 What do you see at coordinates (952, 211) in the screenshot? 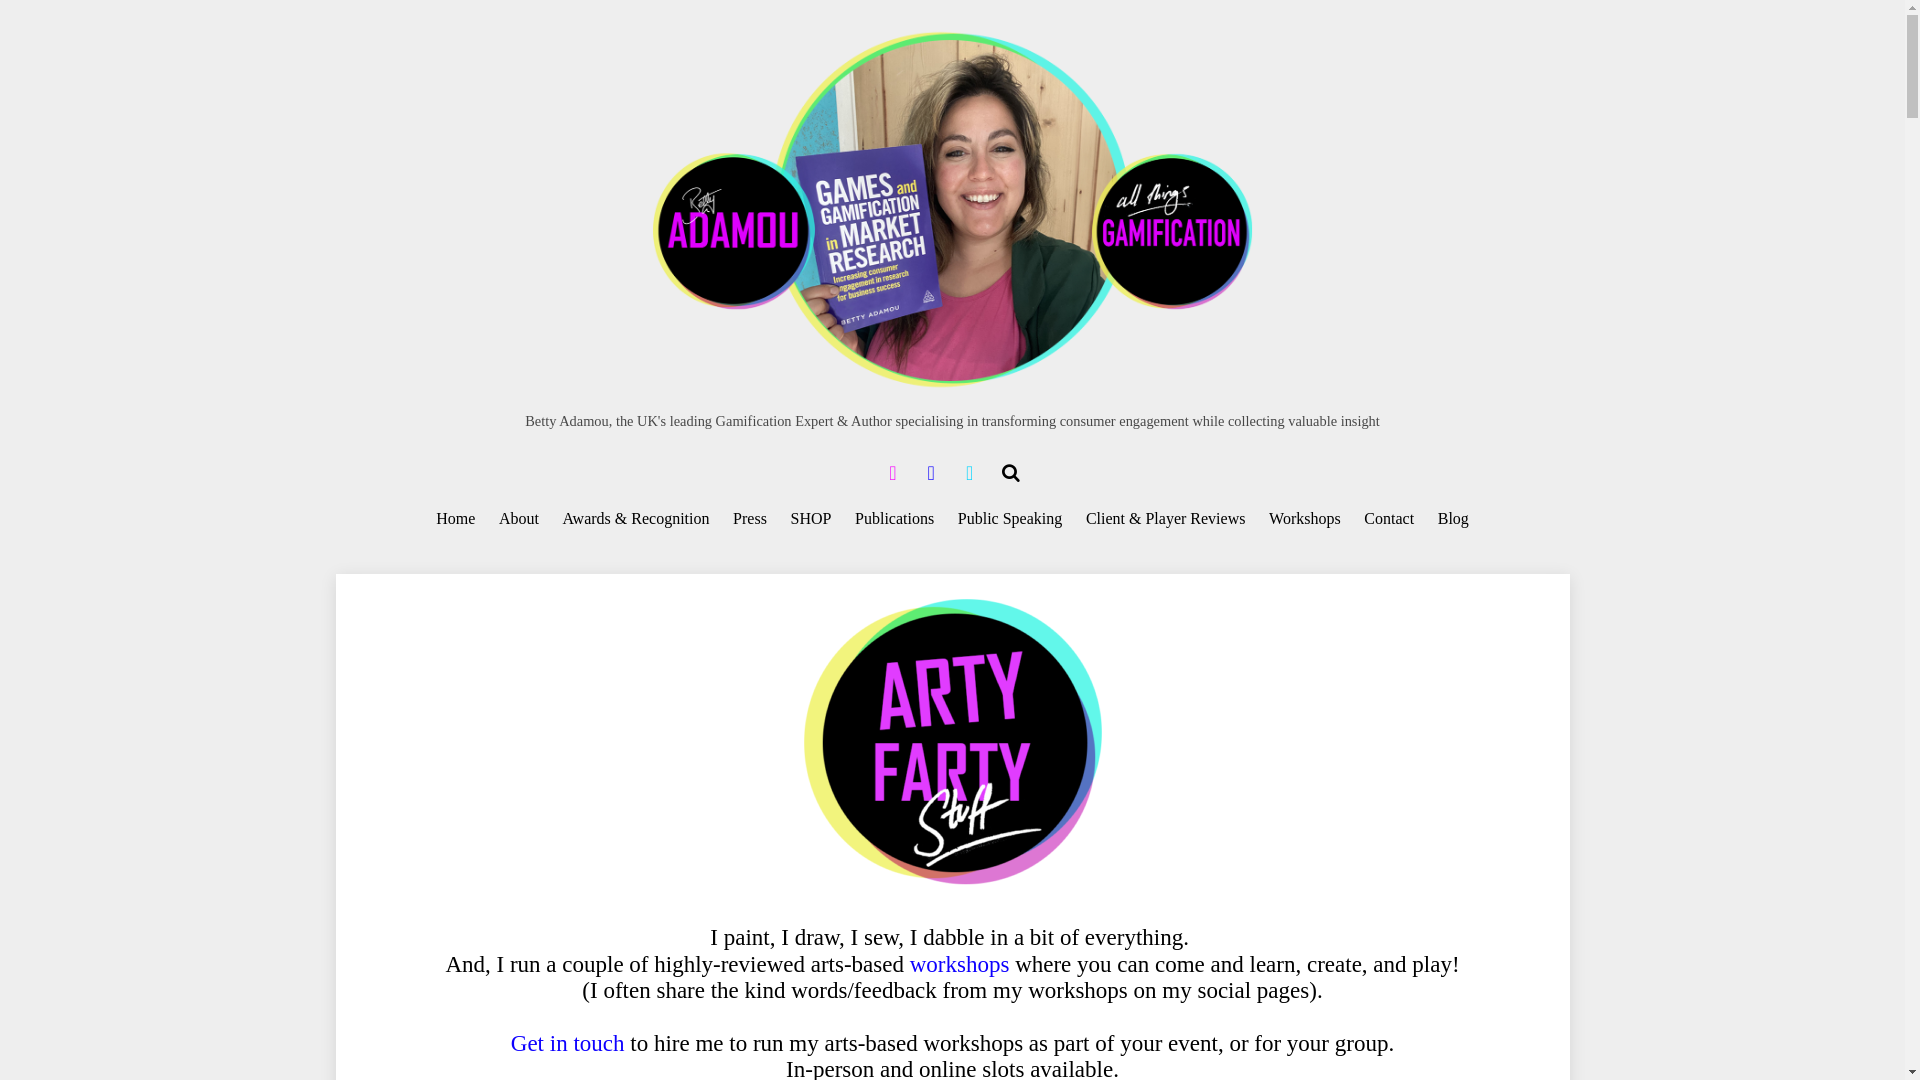
I see `Betty Adamou` at bounding box center [952, 211].